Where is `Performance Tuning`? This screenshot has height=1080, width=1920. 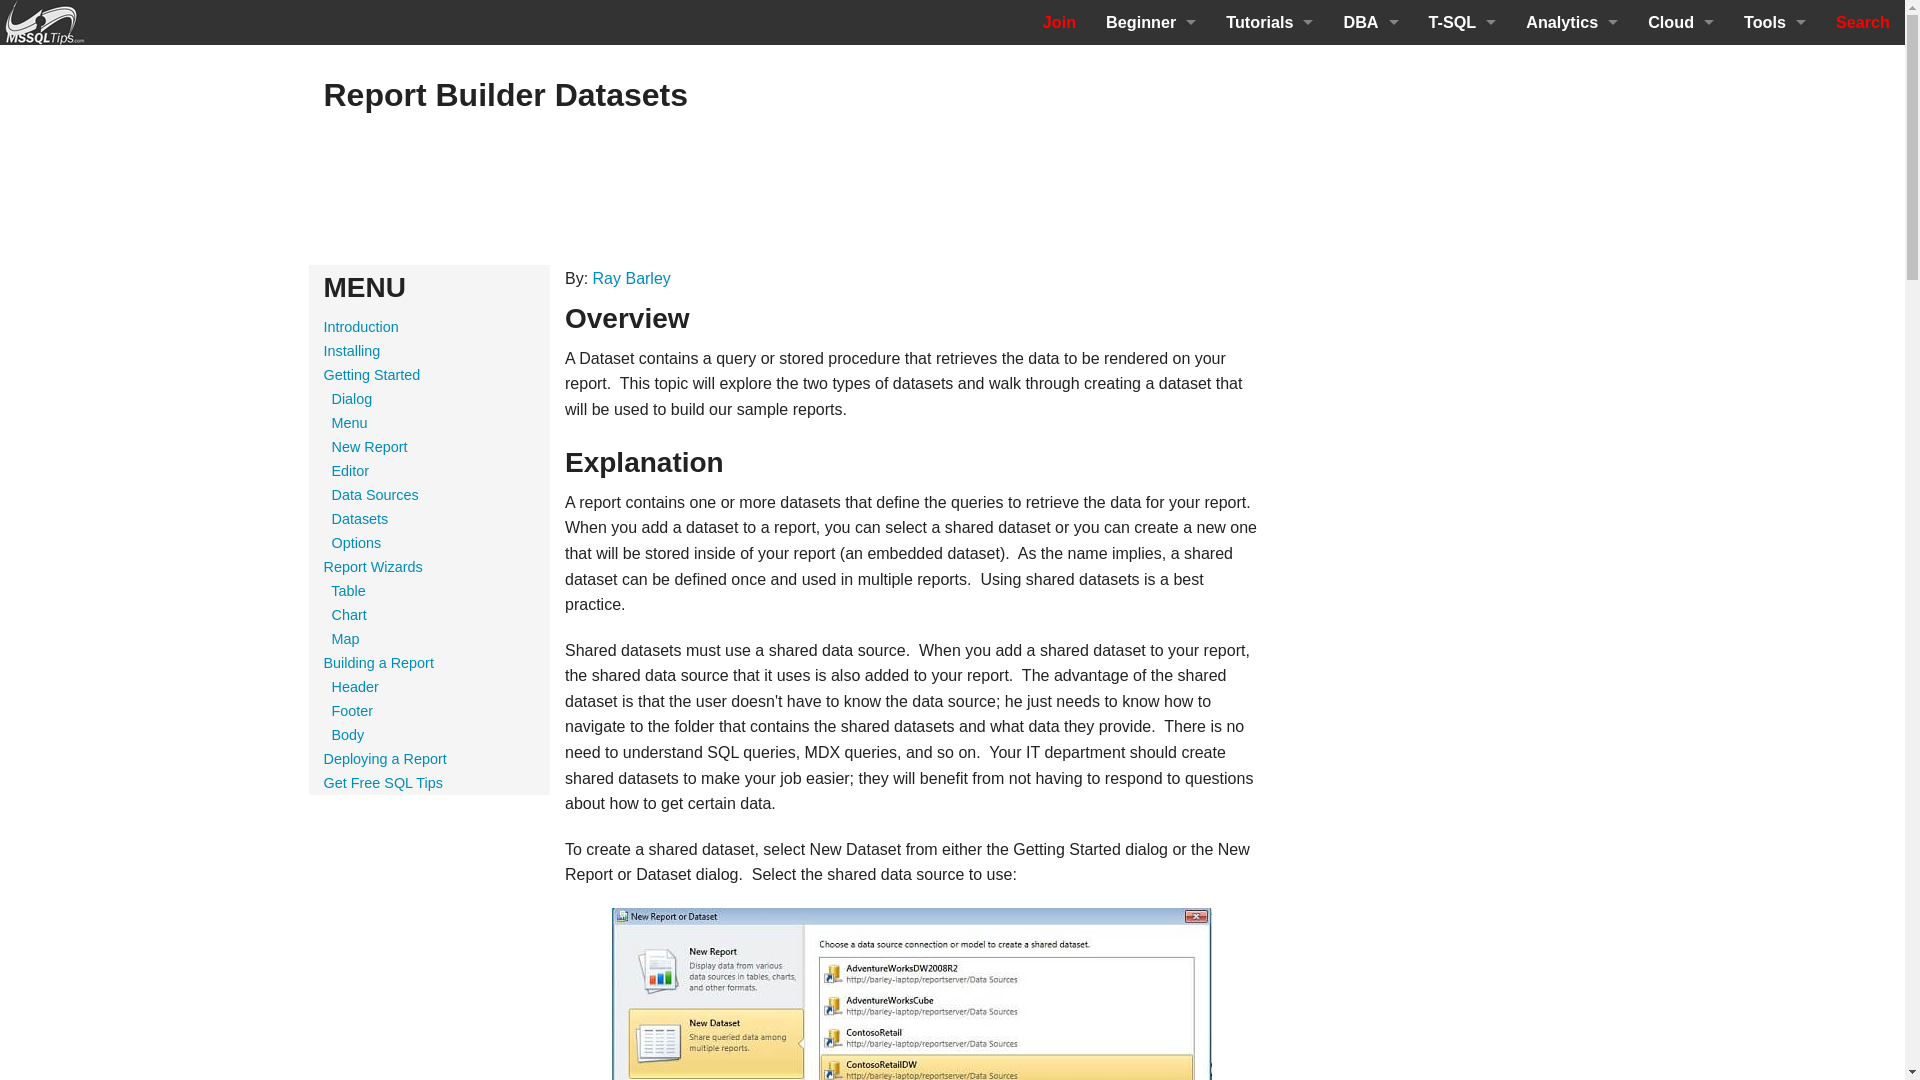
Performance Tuning is located at coordinates (1370, 112).